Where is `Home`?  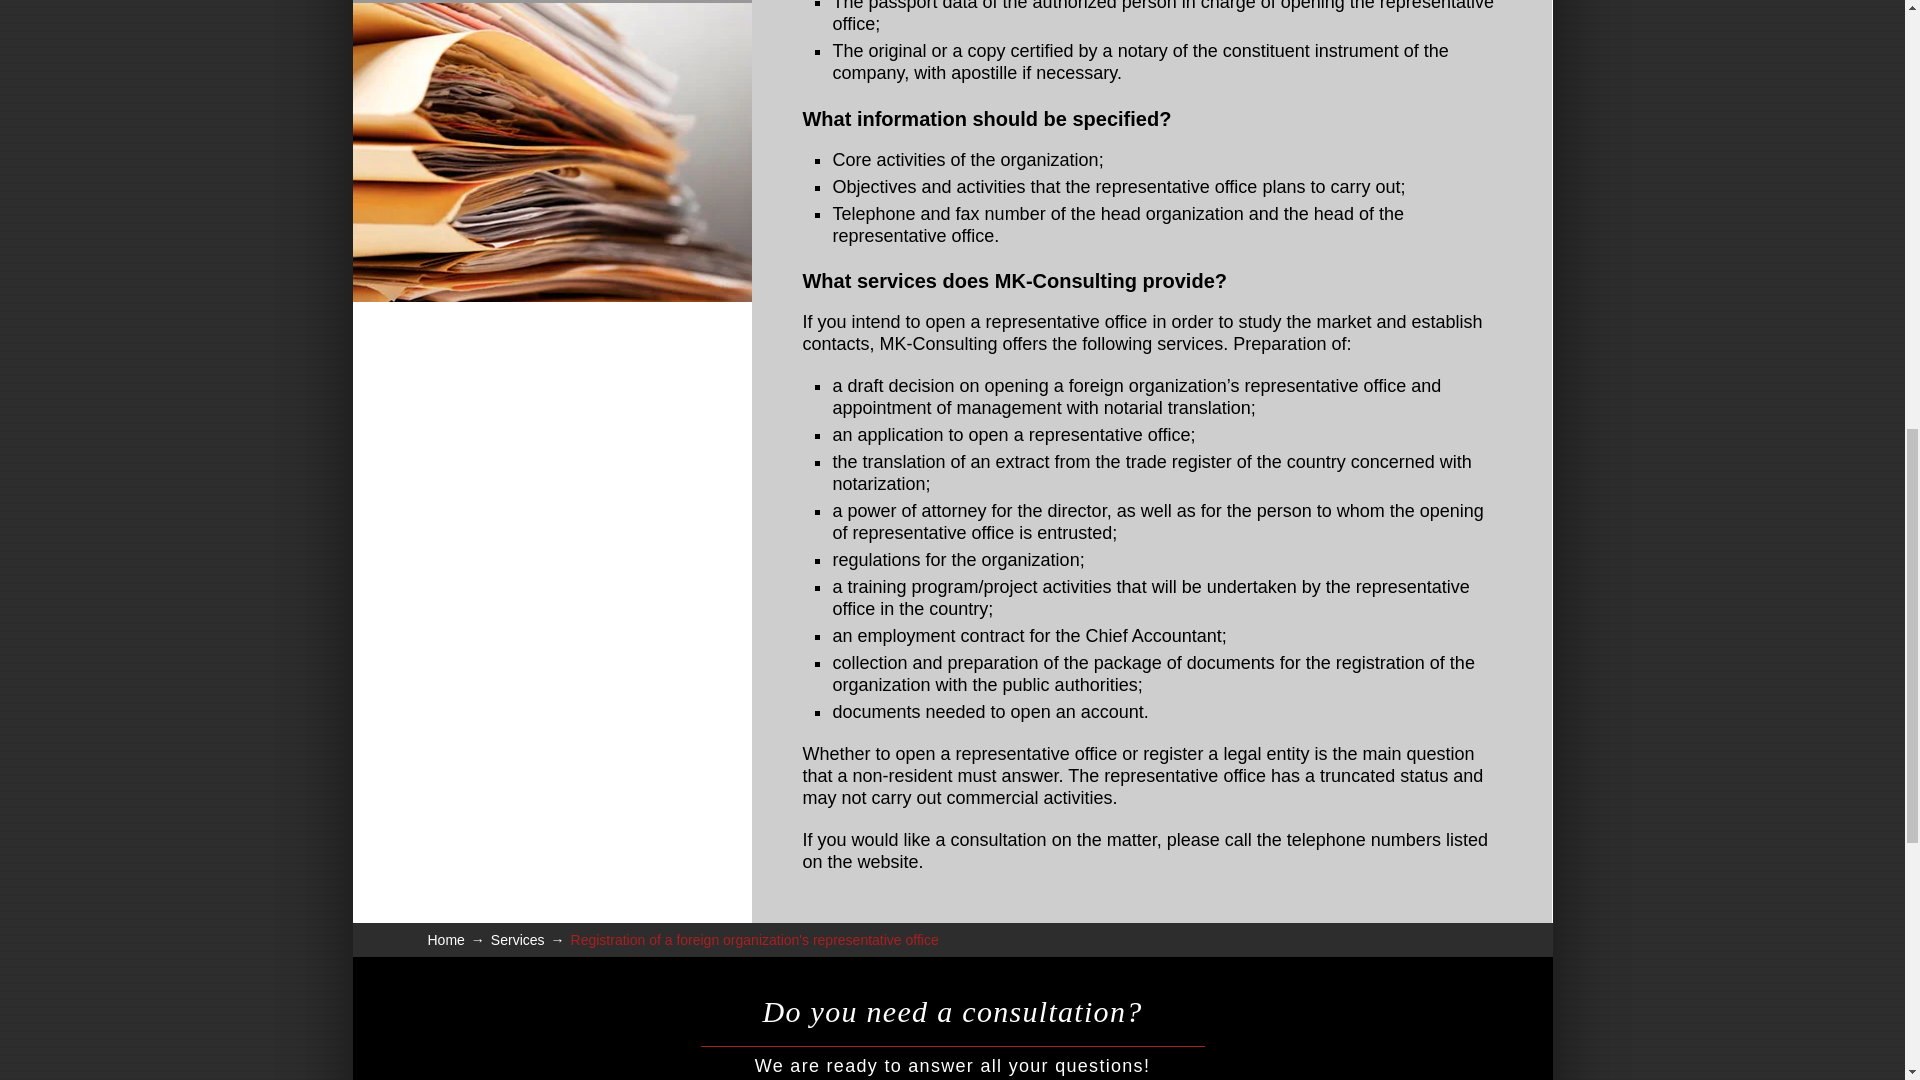 Home is located at coordinates (446, 940).